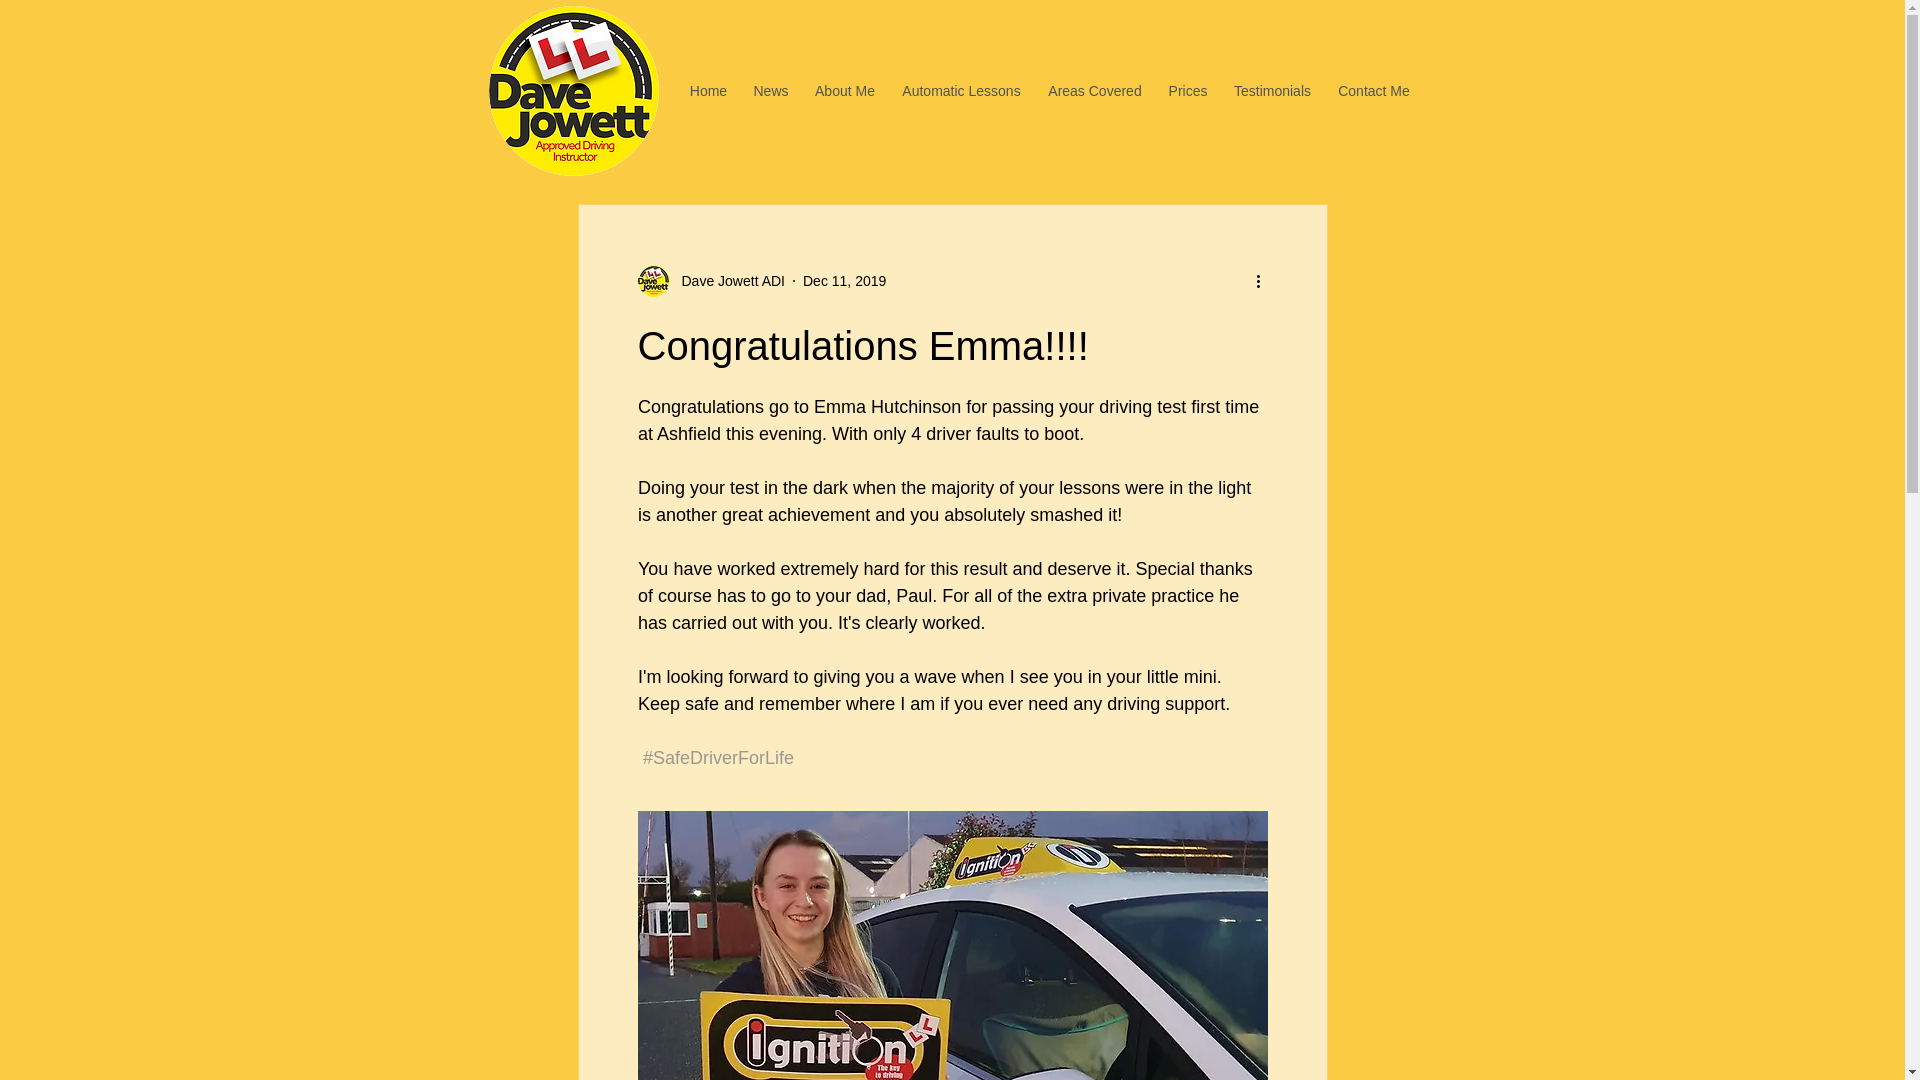 This screenshot has width=1920, height=1080. What do you see at coordinates (1272, 90) in the screenshot?
I see `Testimonials` at bounding box center [1272, 90].